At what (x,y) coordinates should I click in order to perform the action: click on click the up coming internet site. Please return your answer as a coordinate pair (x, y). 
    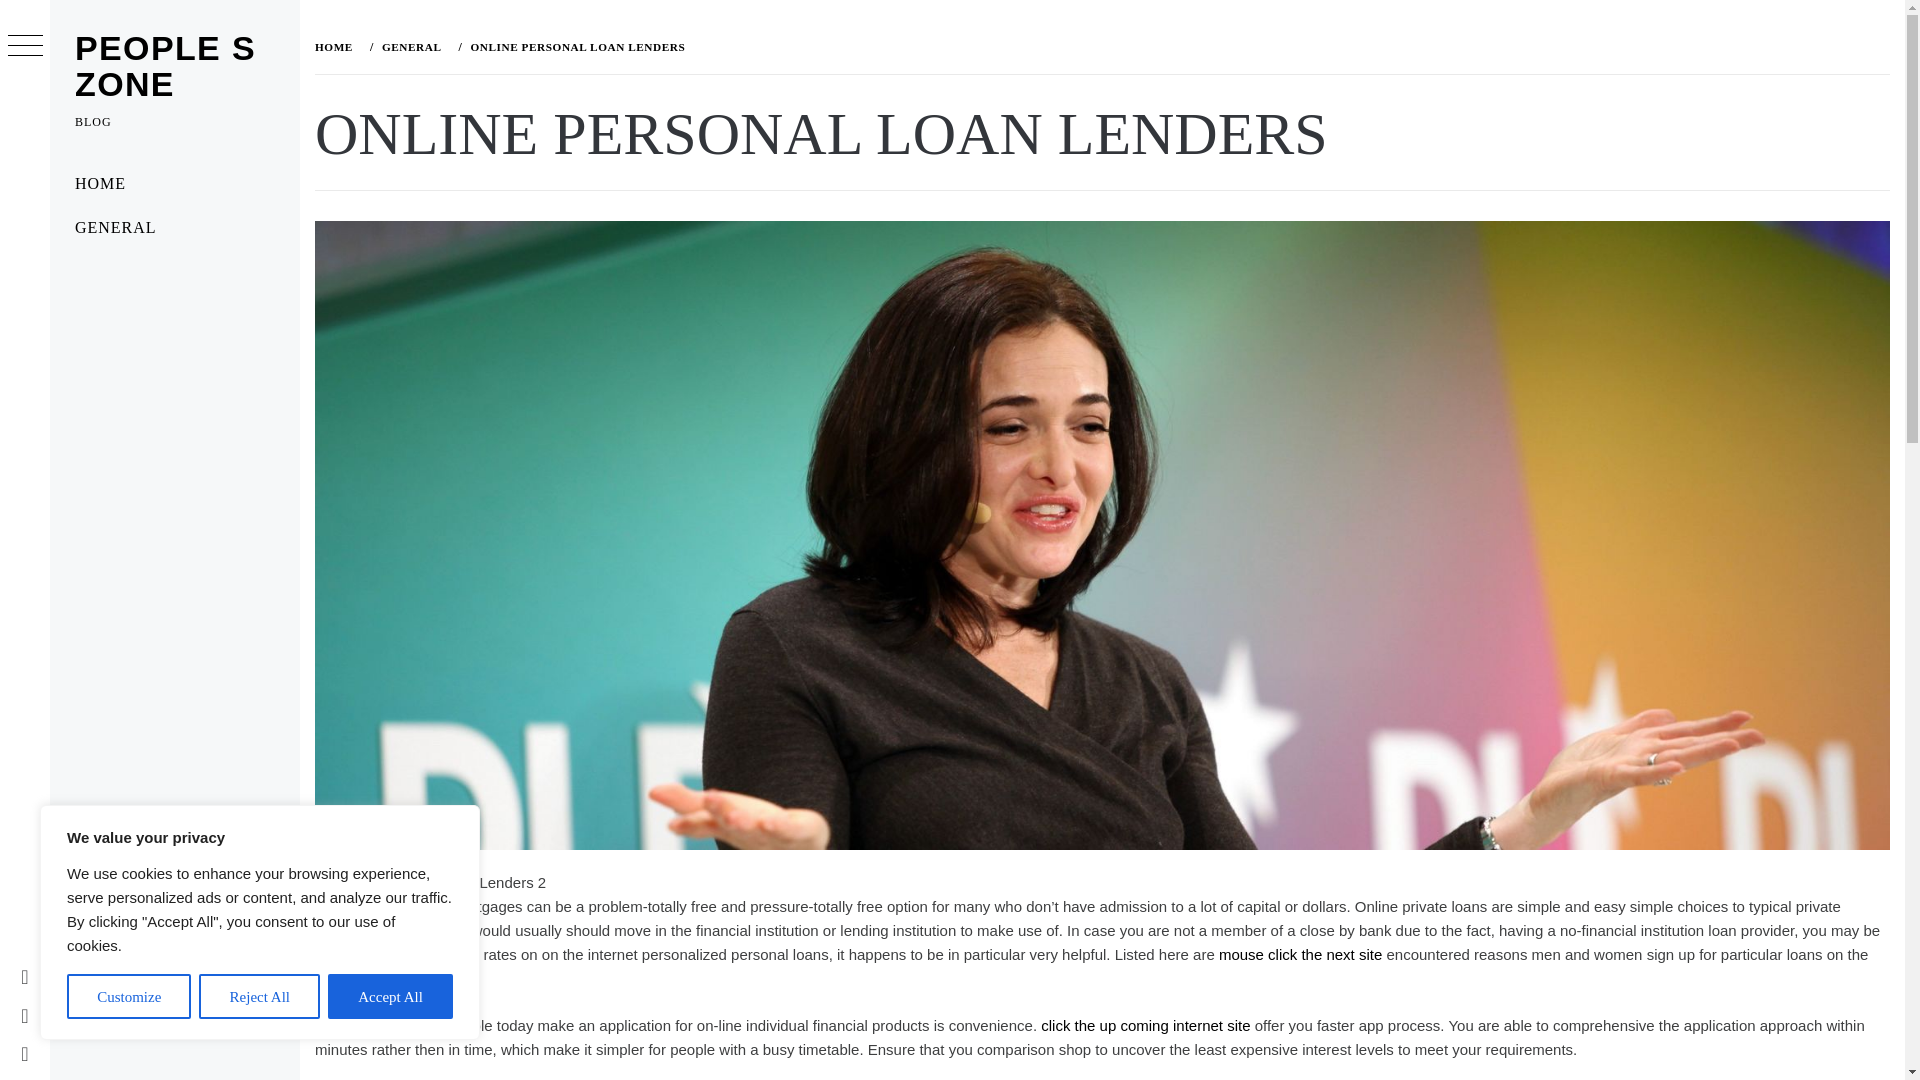
    Looking at the image, I should click on (1144, 1025).